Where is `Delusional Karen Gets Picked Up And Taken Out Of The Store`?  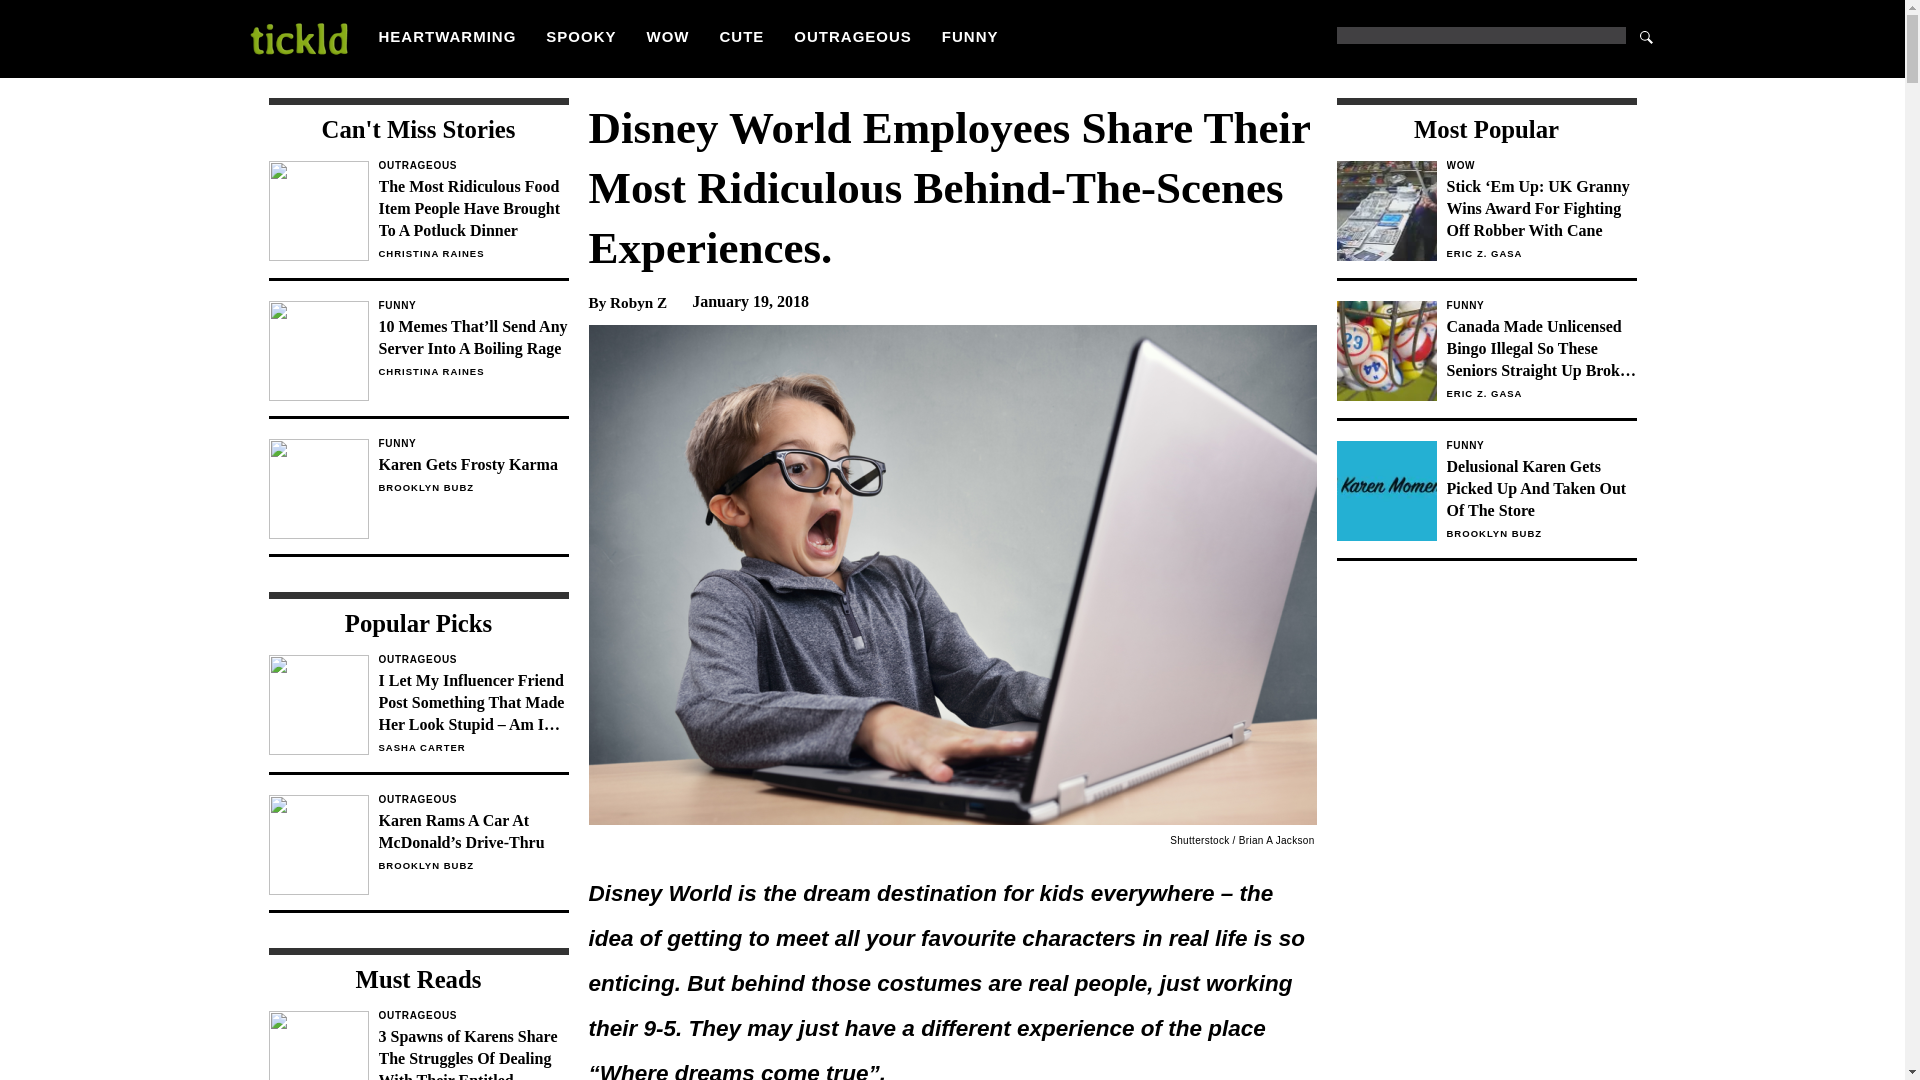
Delusional Karen Gets Picked Up And Taken Out Of The Store is located at coordinates (1540, 488).